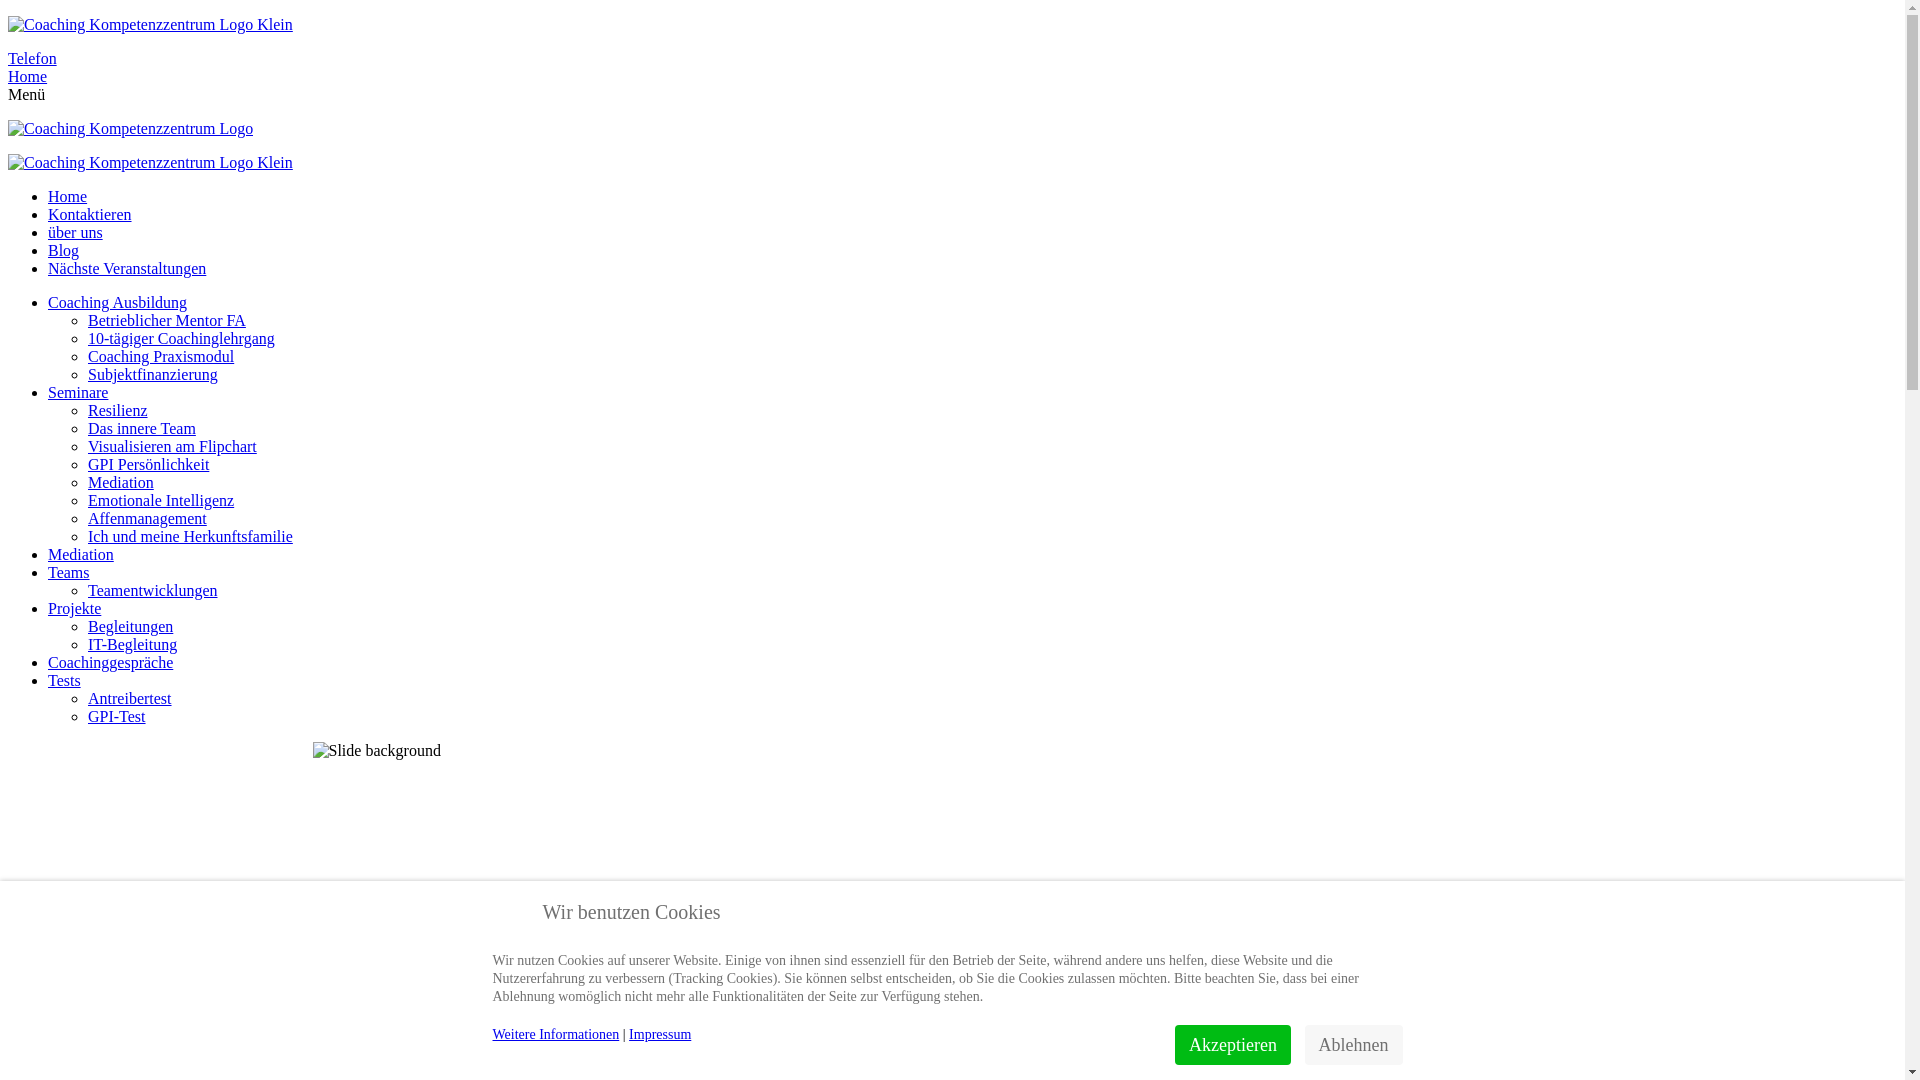 The image size is (1920, 1080). Describe the element at coordinates (74, 608) in the screenshot. I see `Projekte` at that location.